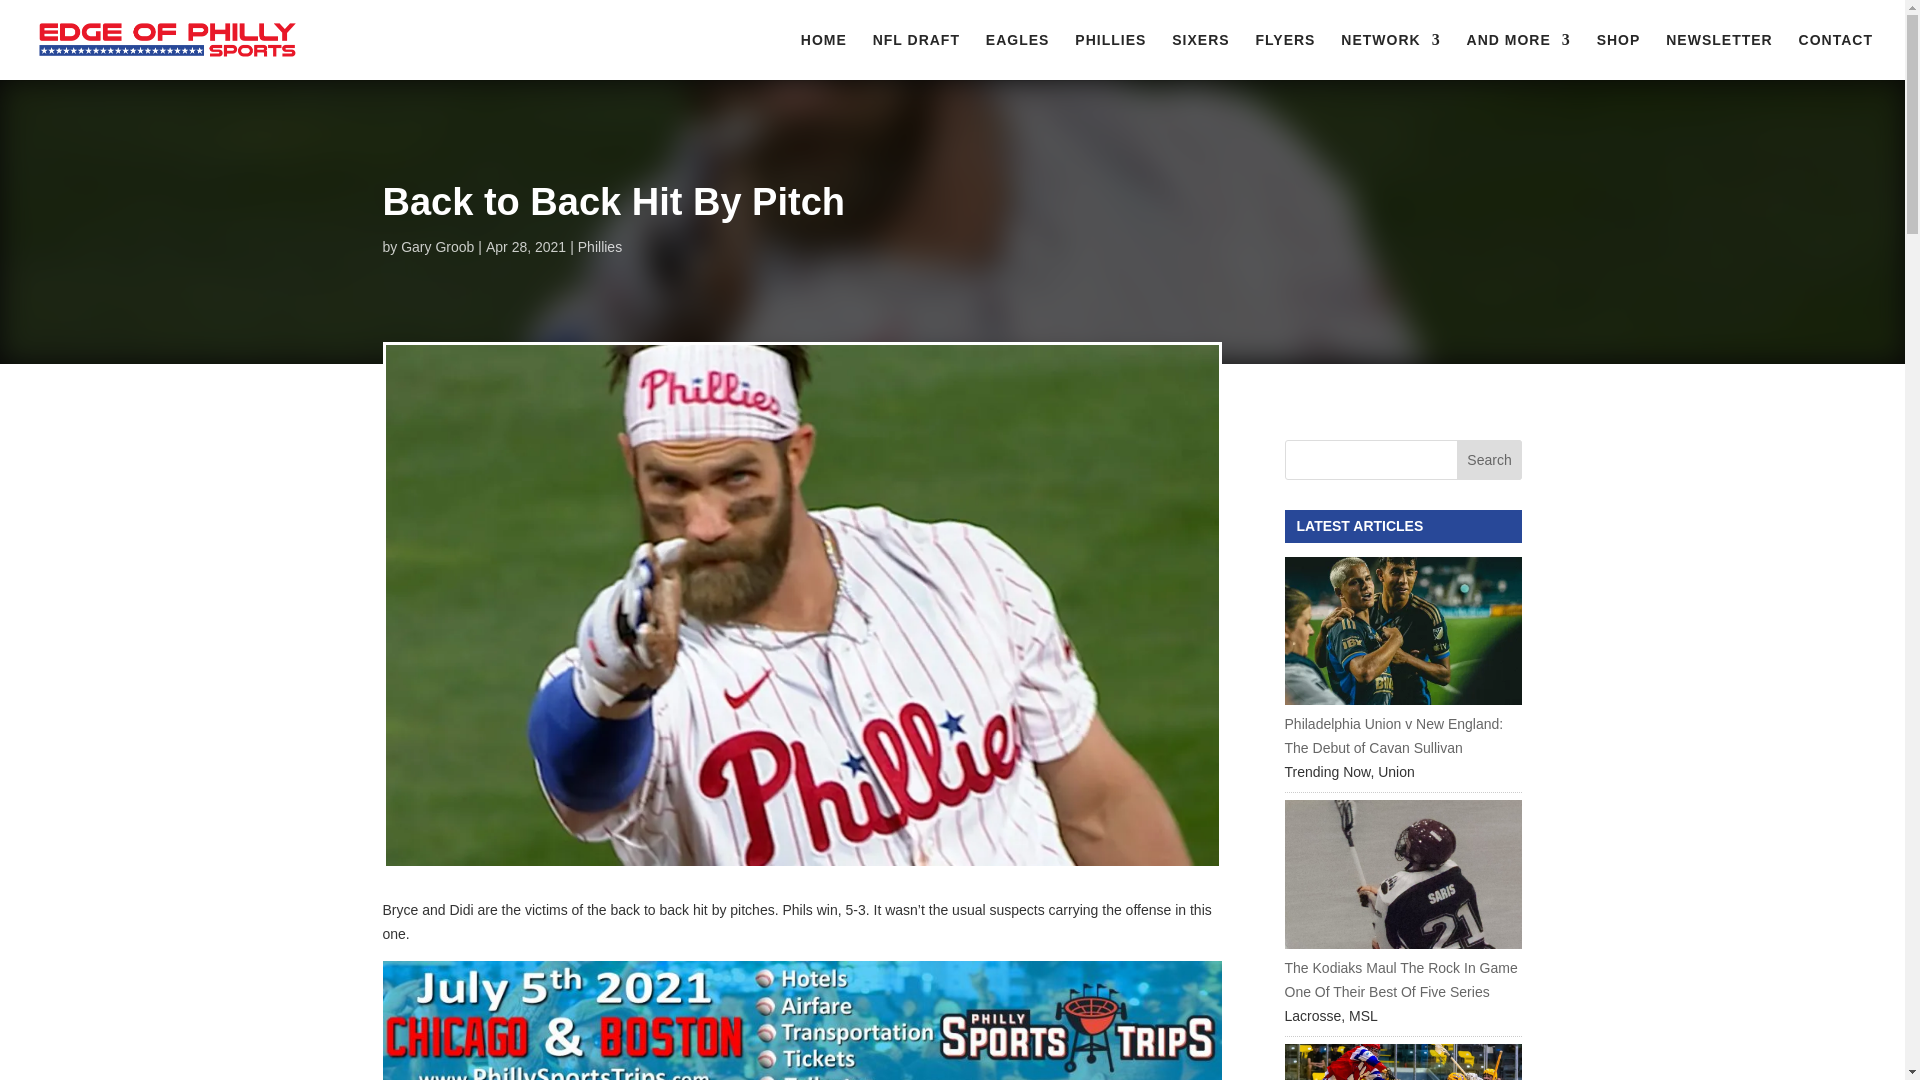 The width and height of the screenshot is (1920, 1080). I want to click on SHOP, so click(1619, 56).